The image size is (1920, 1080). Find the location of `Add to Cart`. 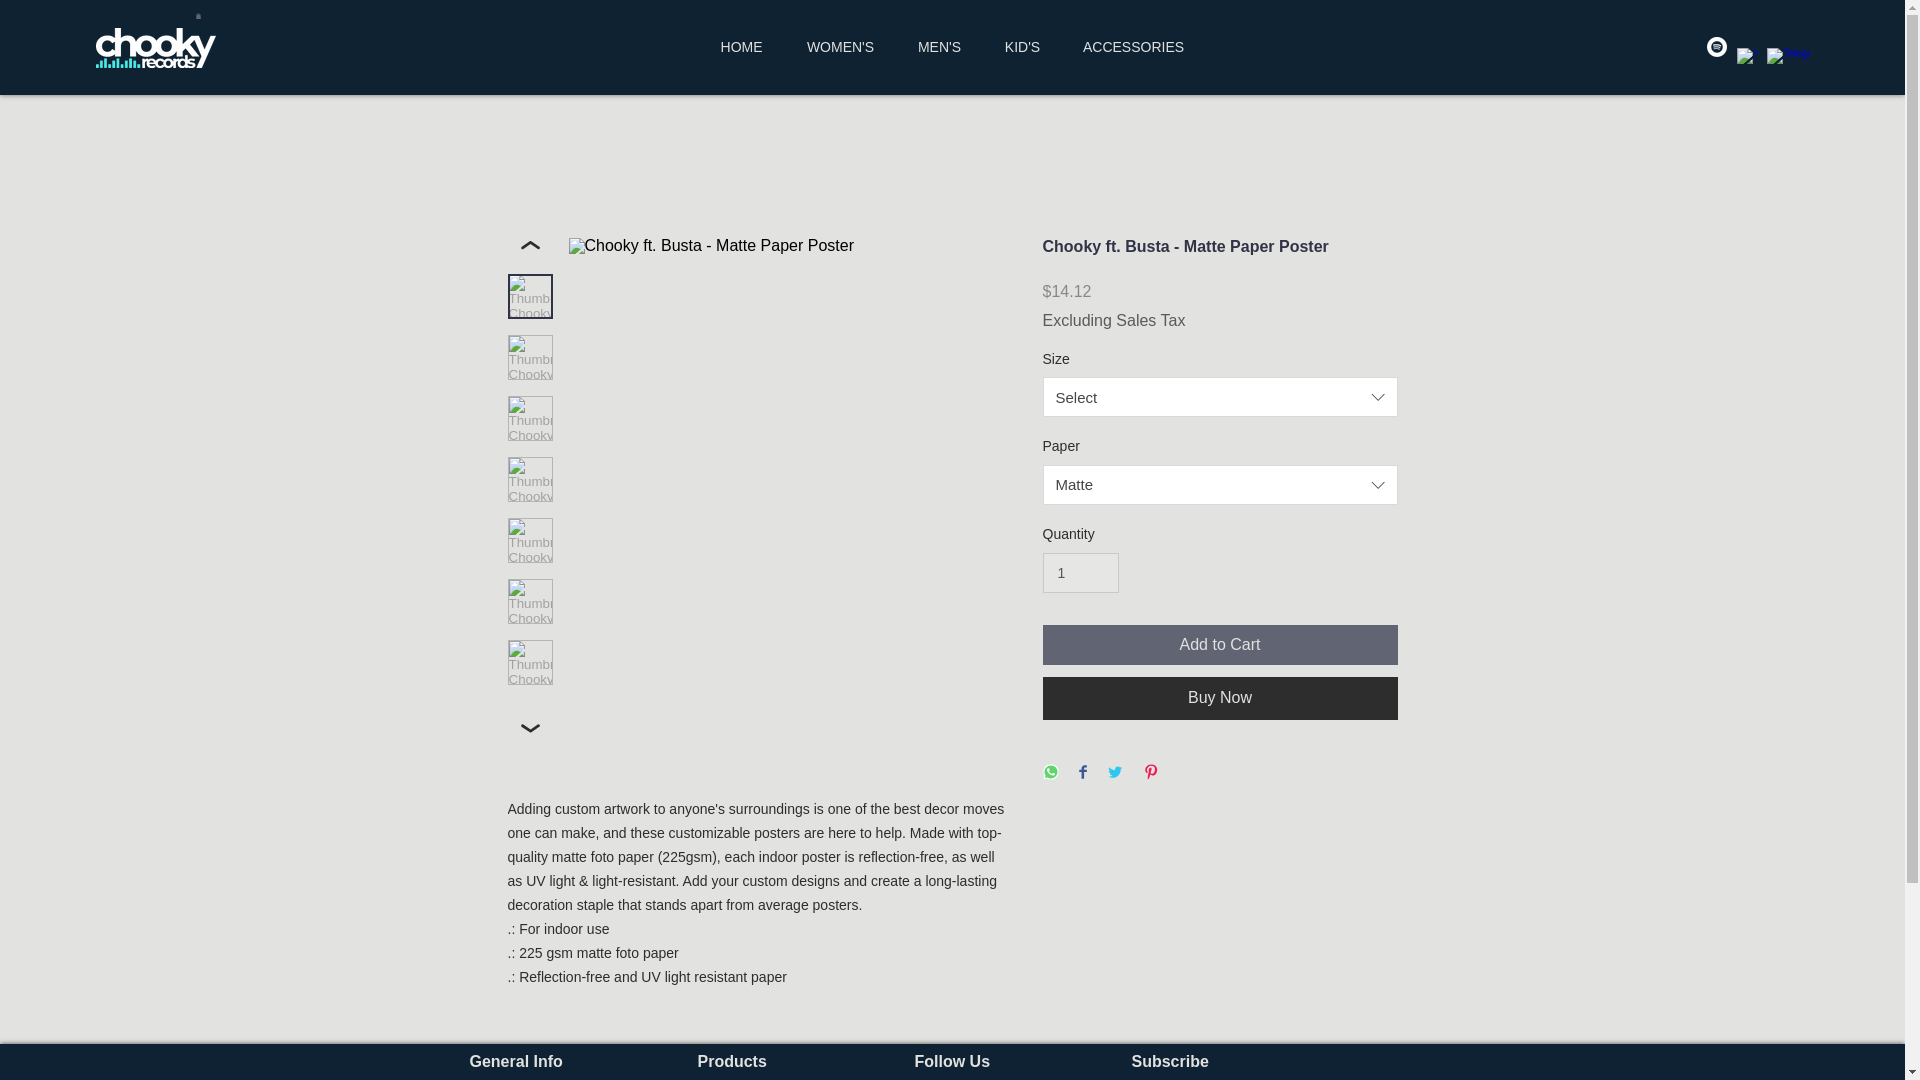

Add to Cart is located at coordinates (1220, 645).